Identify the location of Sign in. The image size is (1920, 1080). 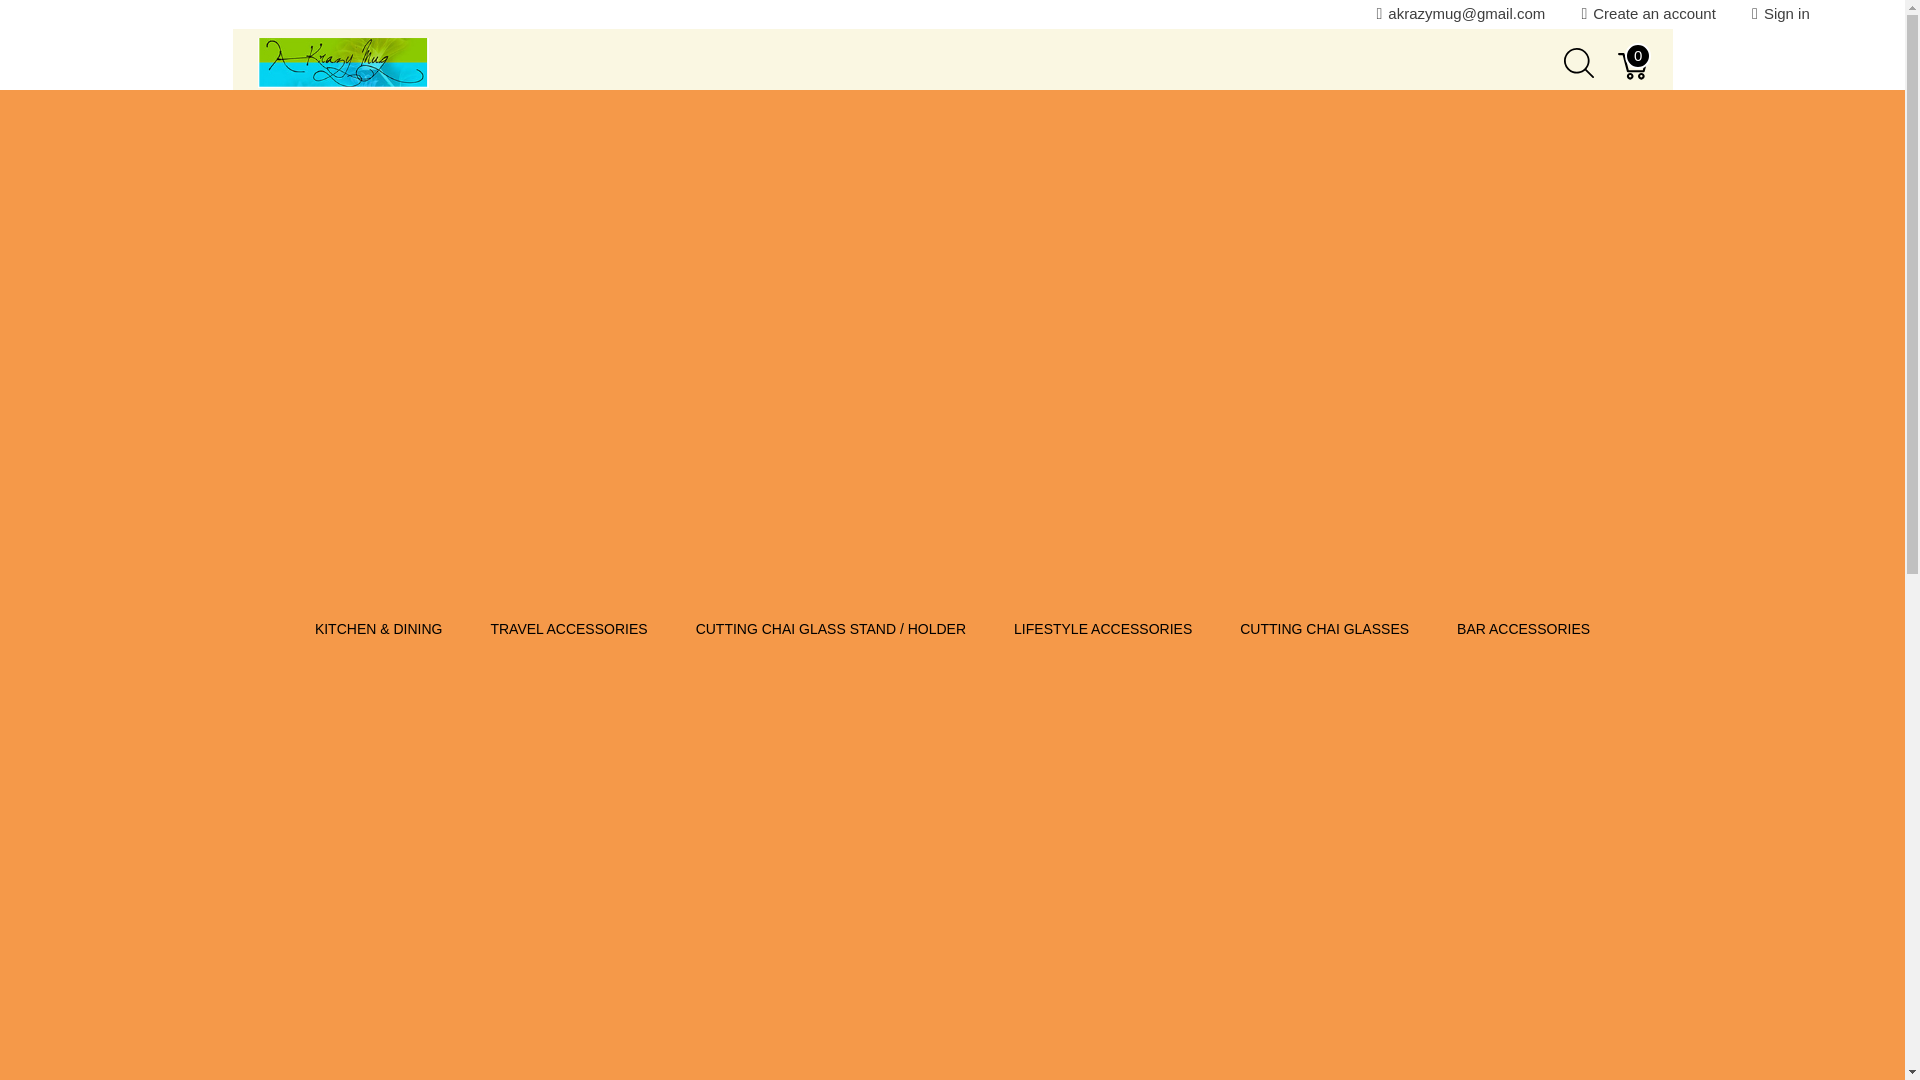
(1787, 13).